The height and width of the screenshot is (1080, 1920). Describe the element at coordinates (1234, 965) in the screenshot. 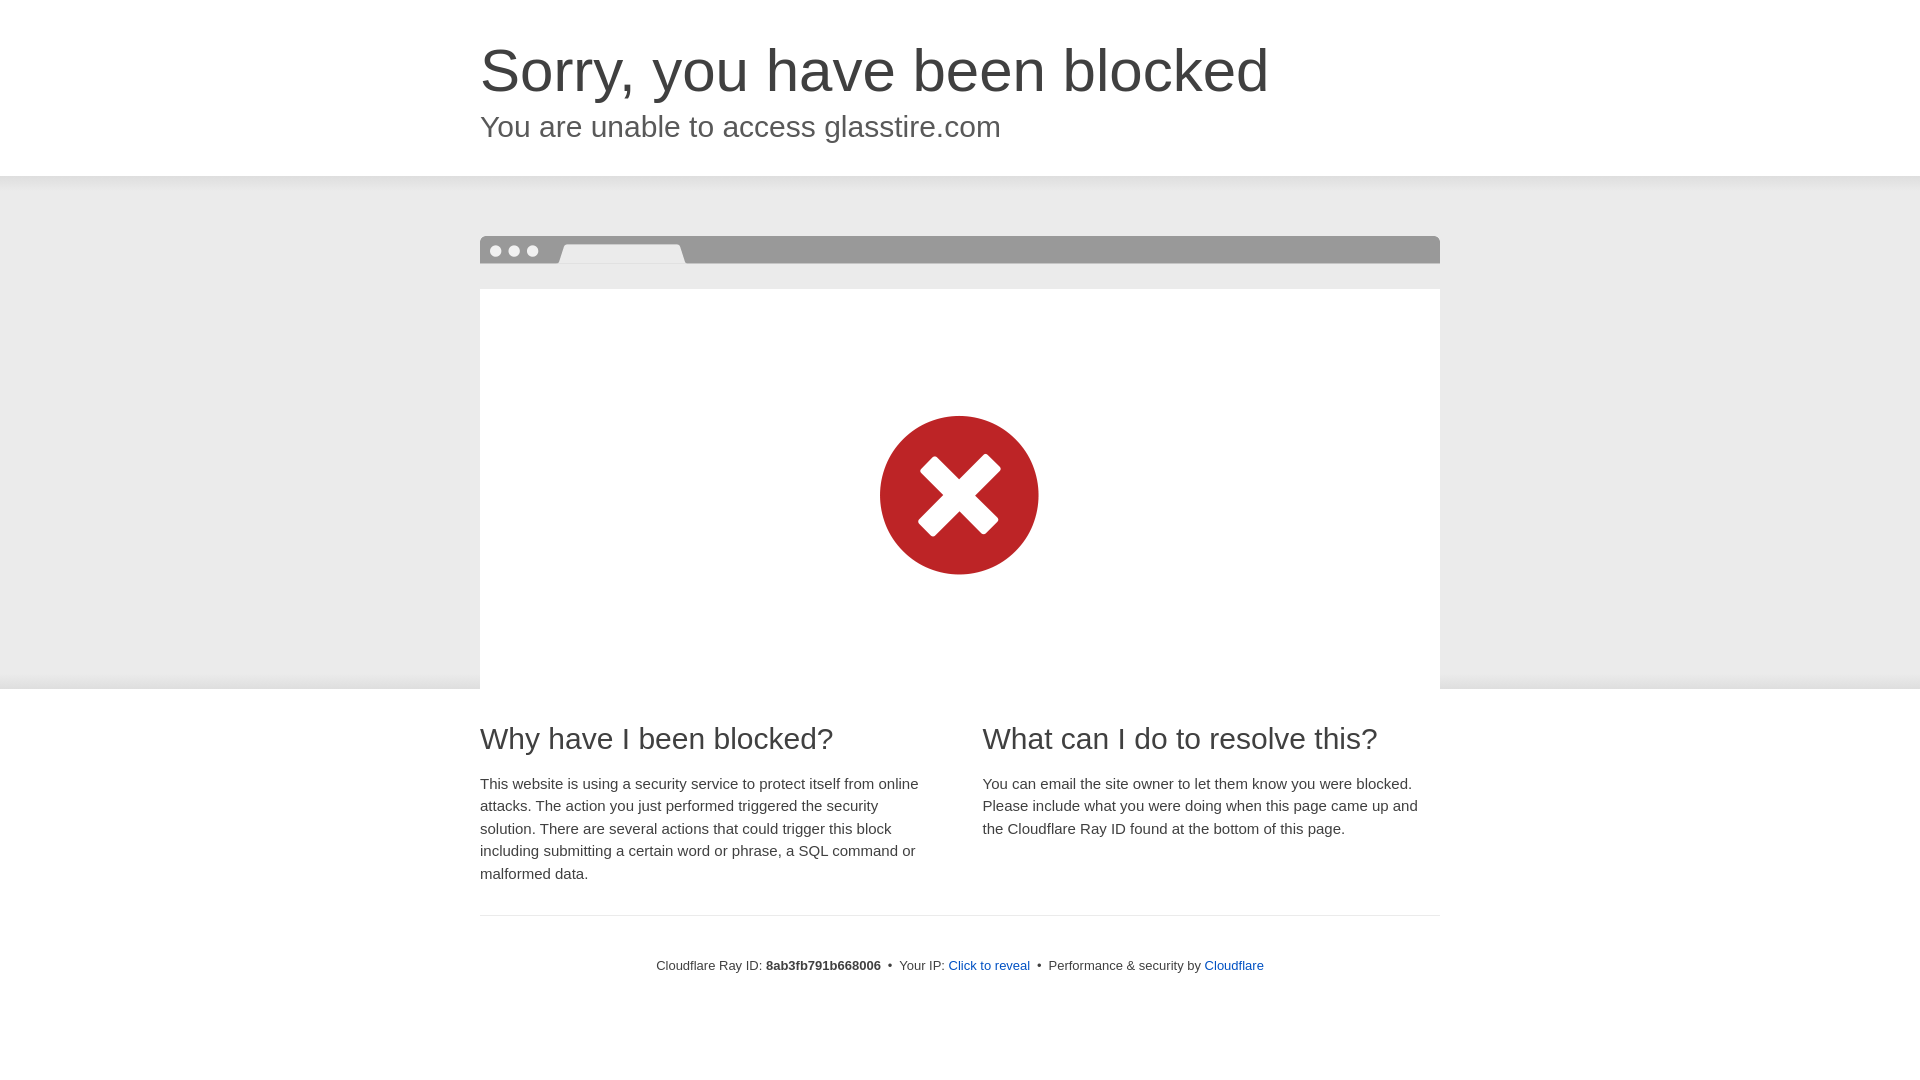

I see `Cloudflare` at that location.